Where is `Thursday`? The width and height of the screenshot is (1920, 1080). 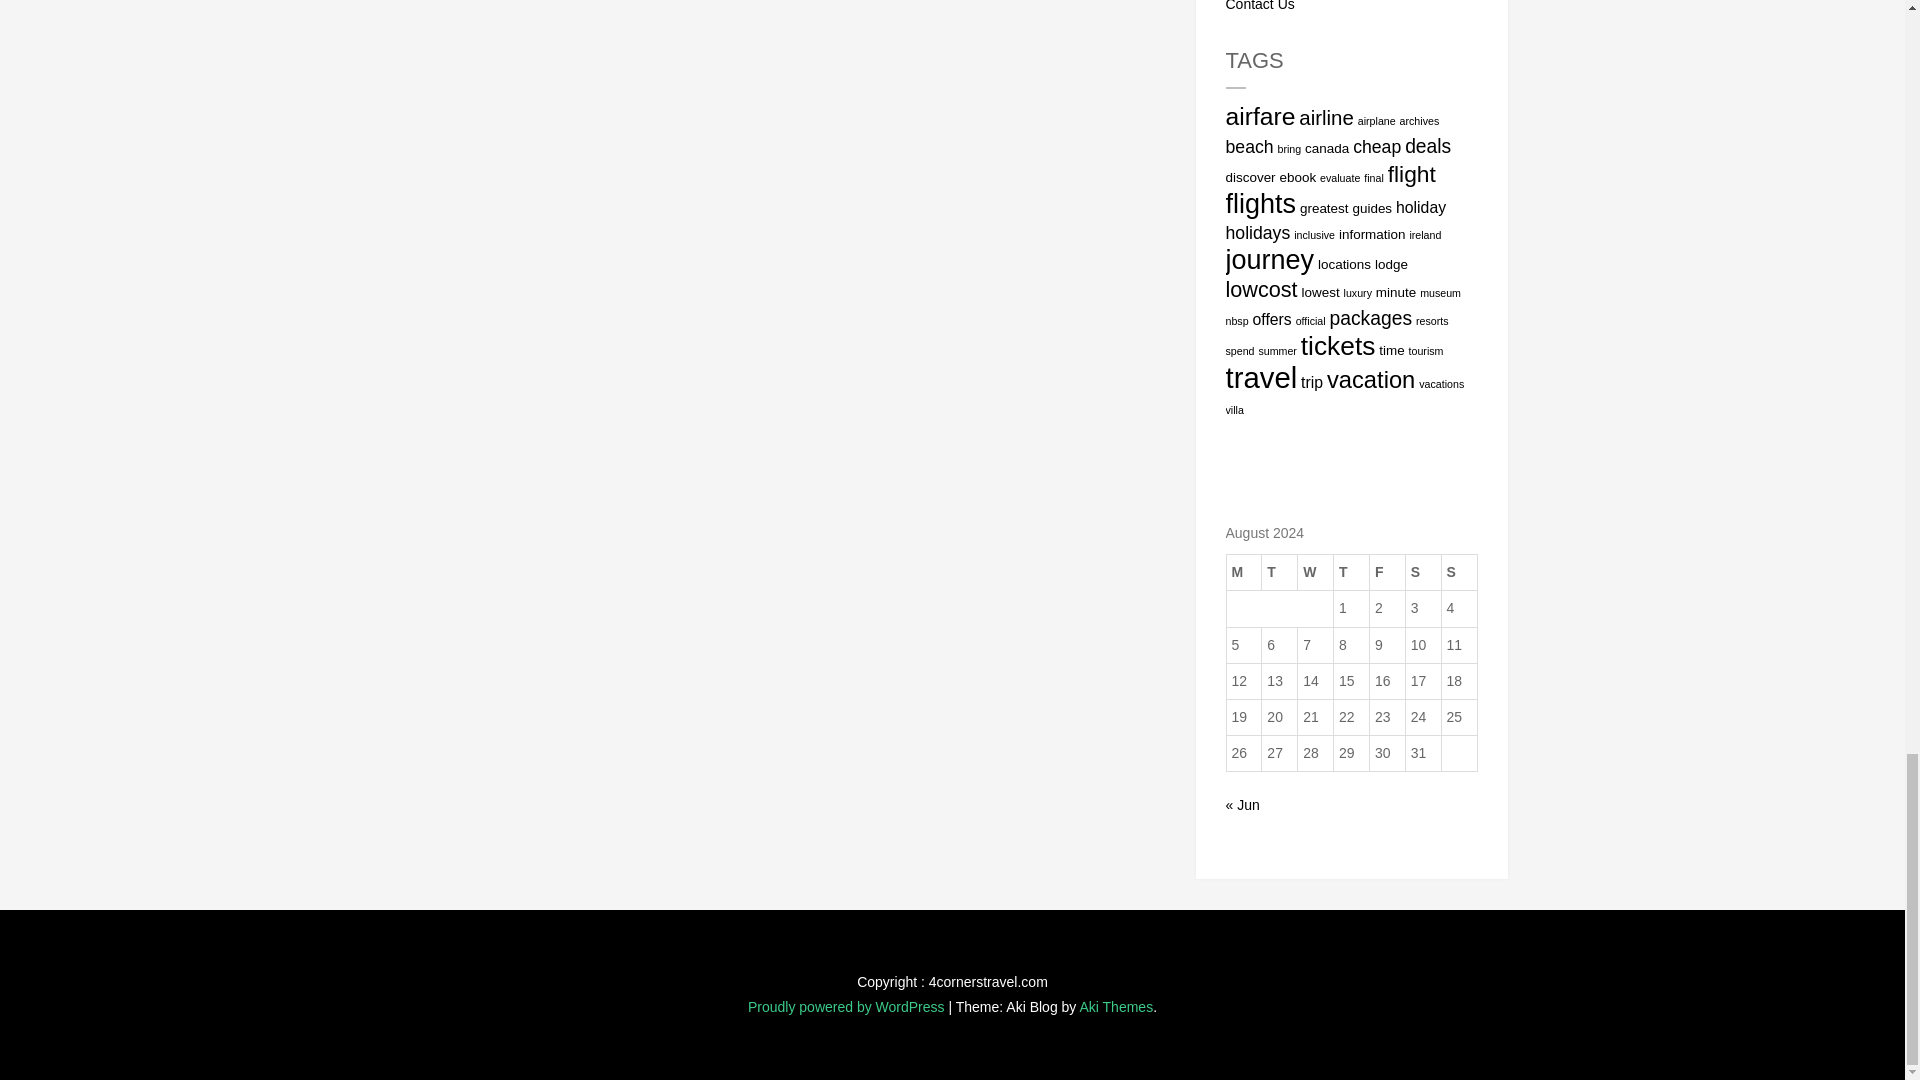 Thursday is located at coordinates (1352, 572).